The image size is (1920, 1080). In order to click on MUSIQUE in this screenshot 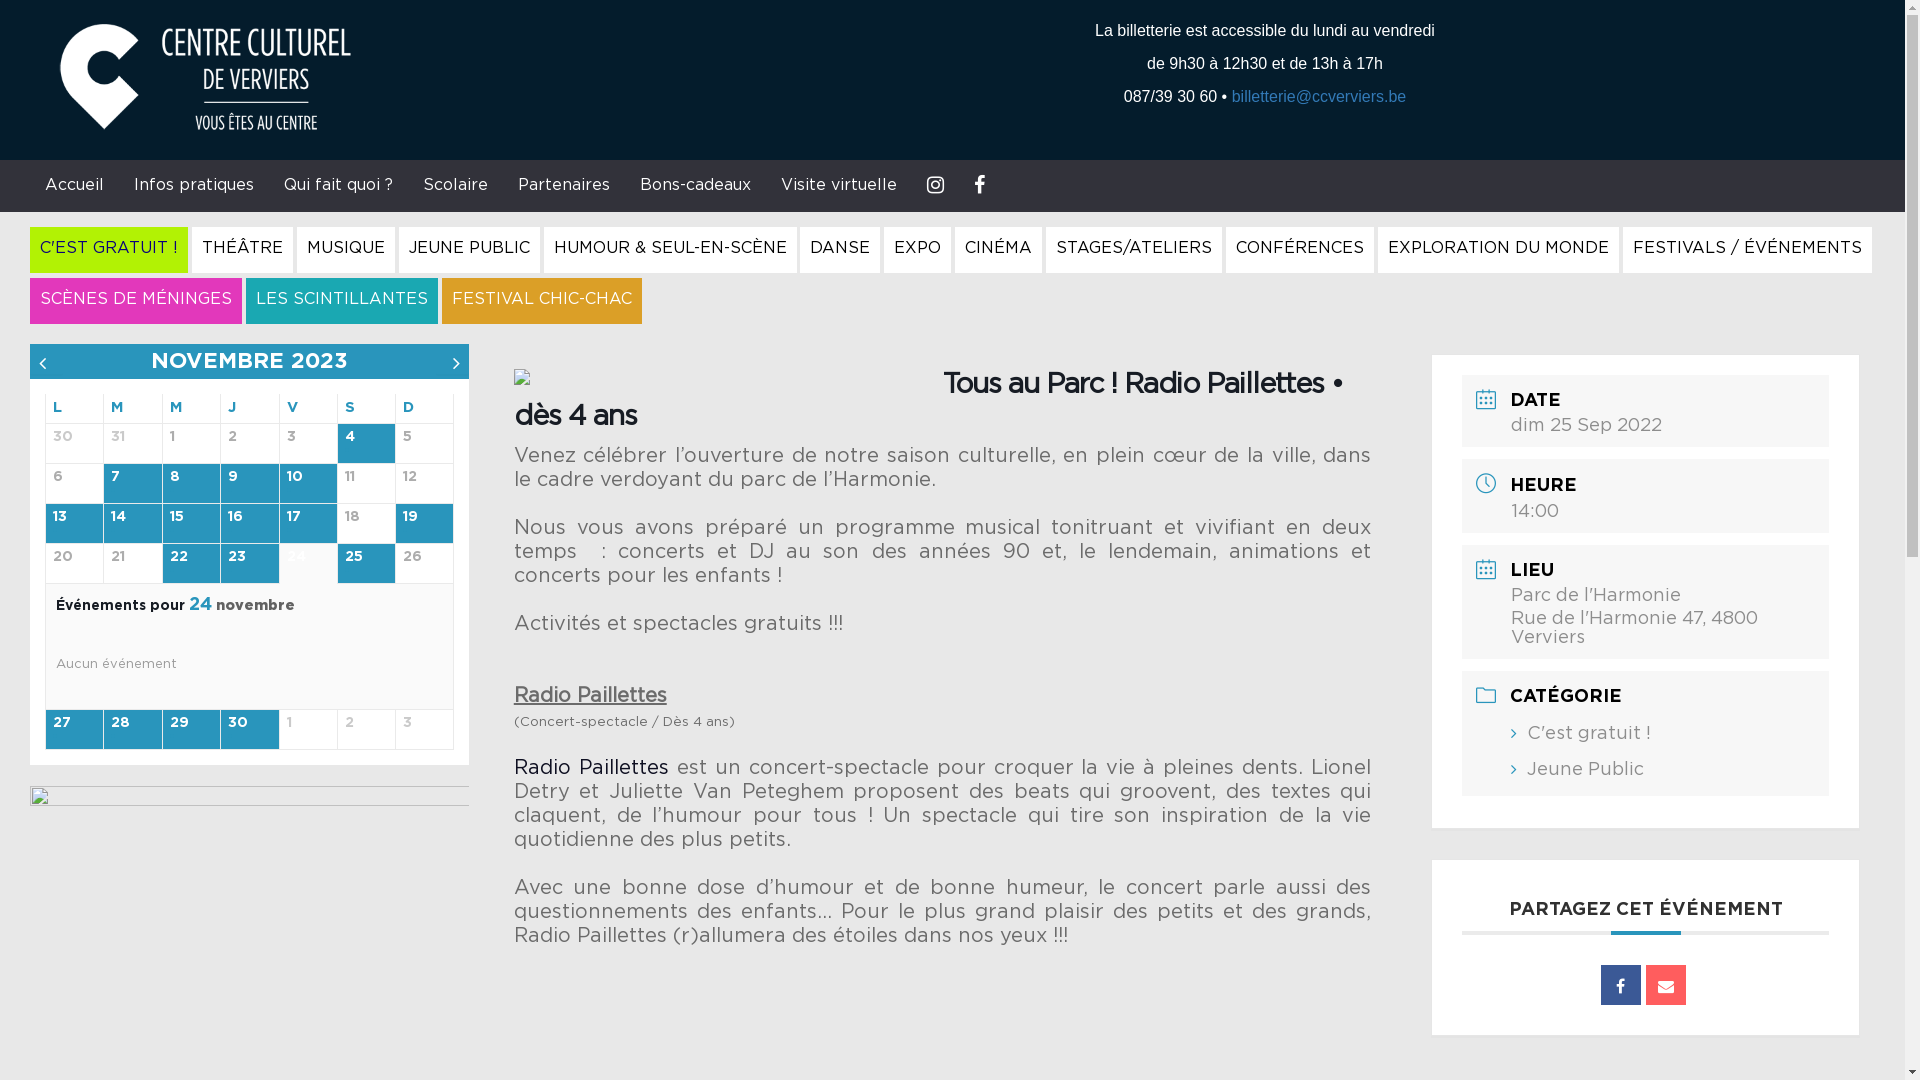, I will do `click(346, 250)`.